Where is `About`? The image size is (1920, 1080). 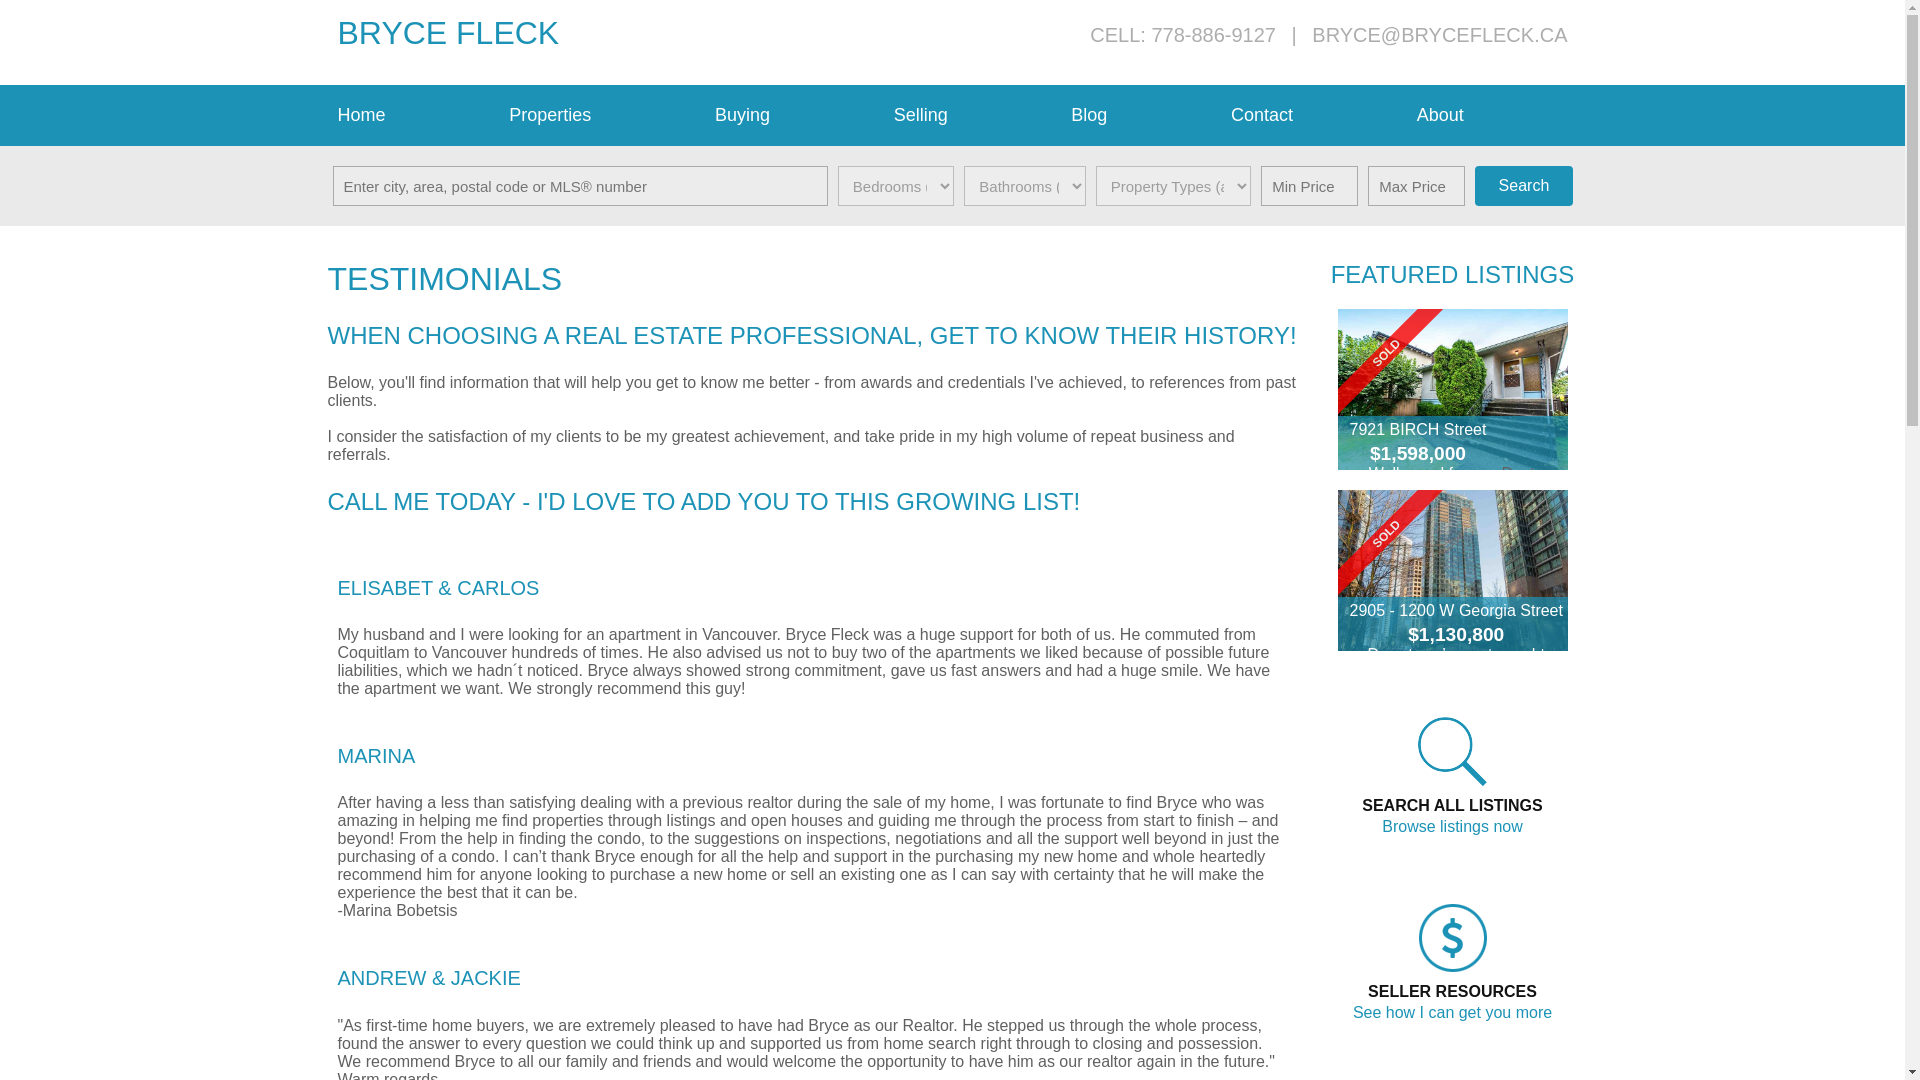 About is located at coordinates (1492, 115).